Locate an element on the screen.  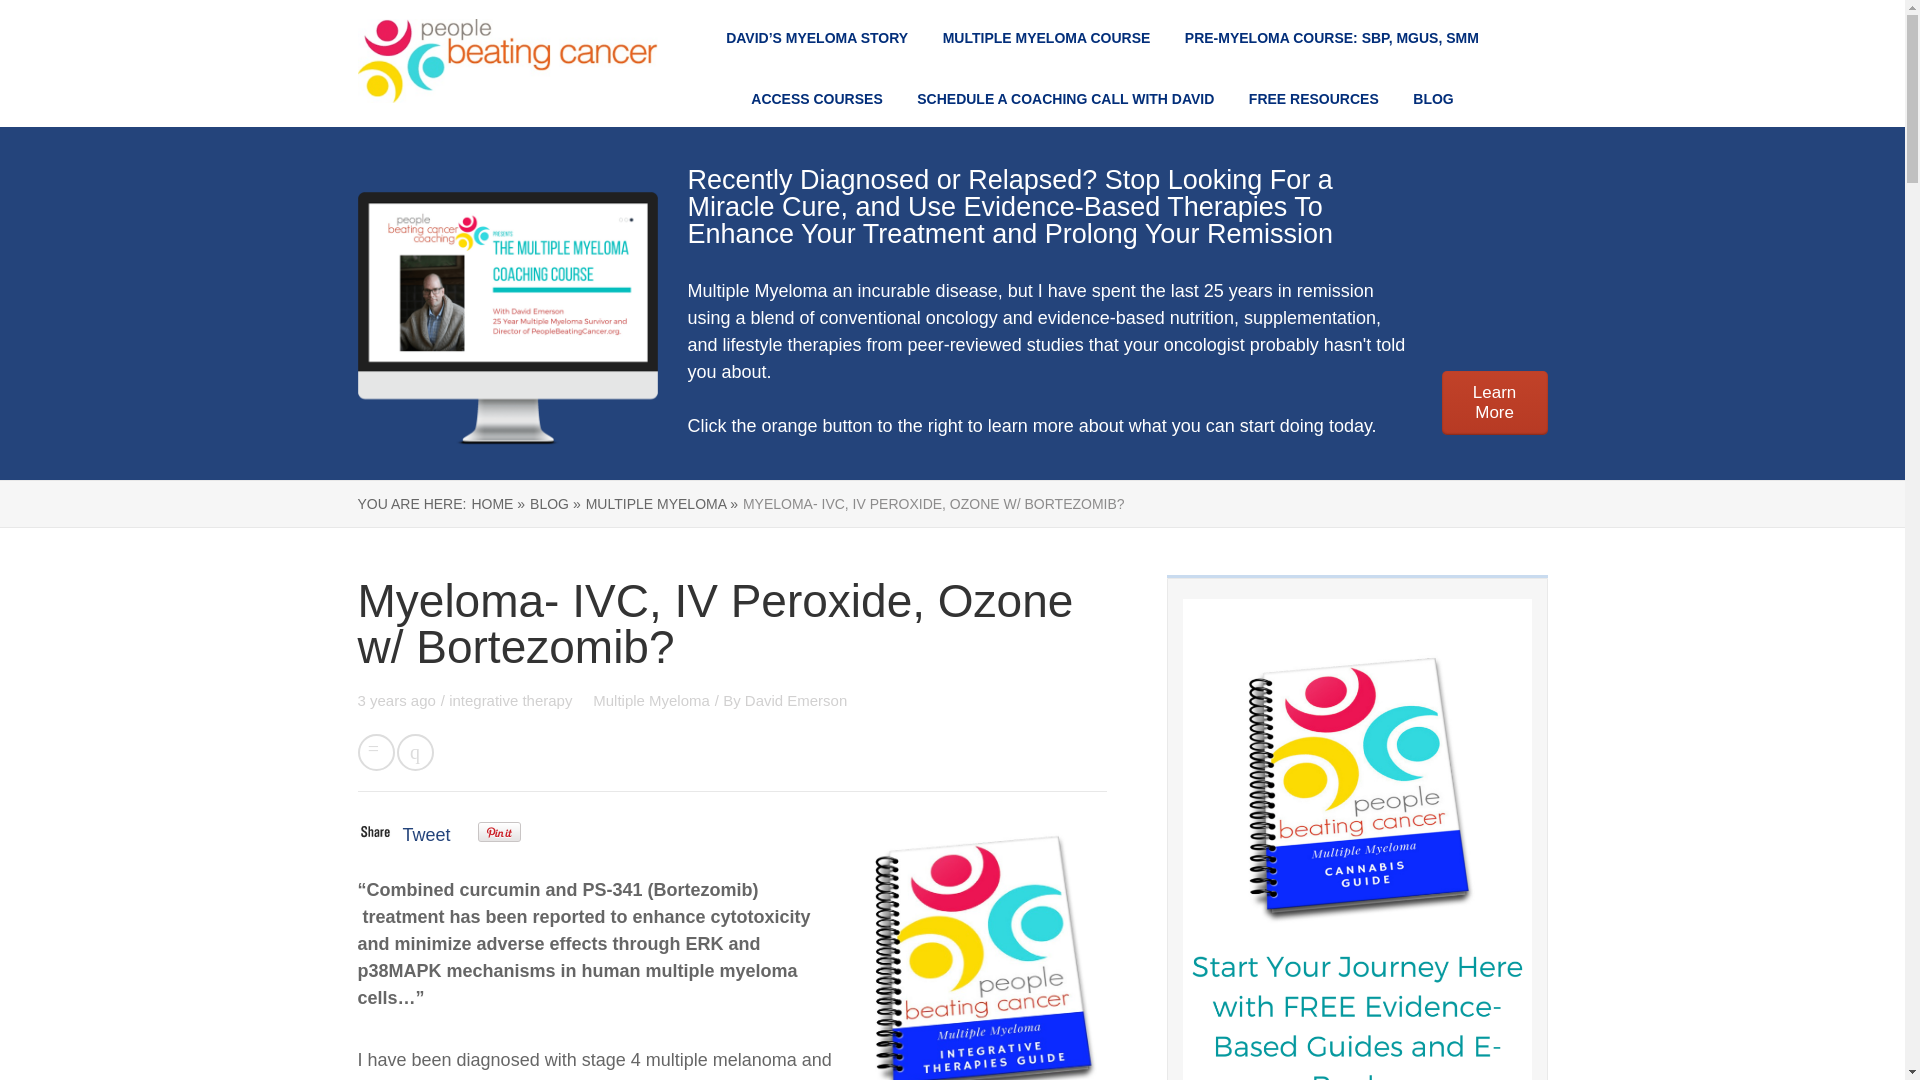
Multiple Myeloma is located at coordinates (652, 700).